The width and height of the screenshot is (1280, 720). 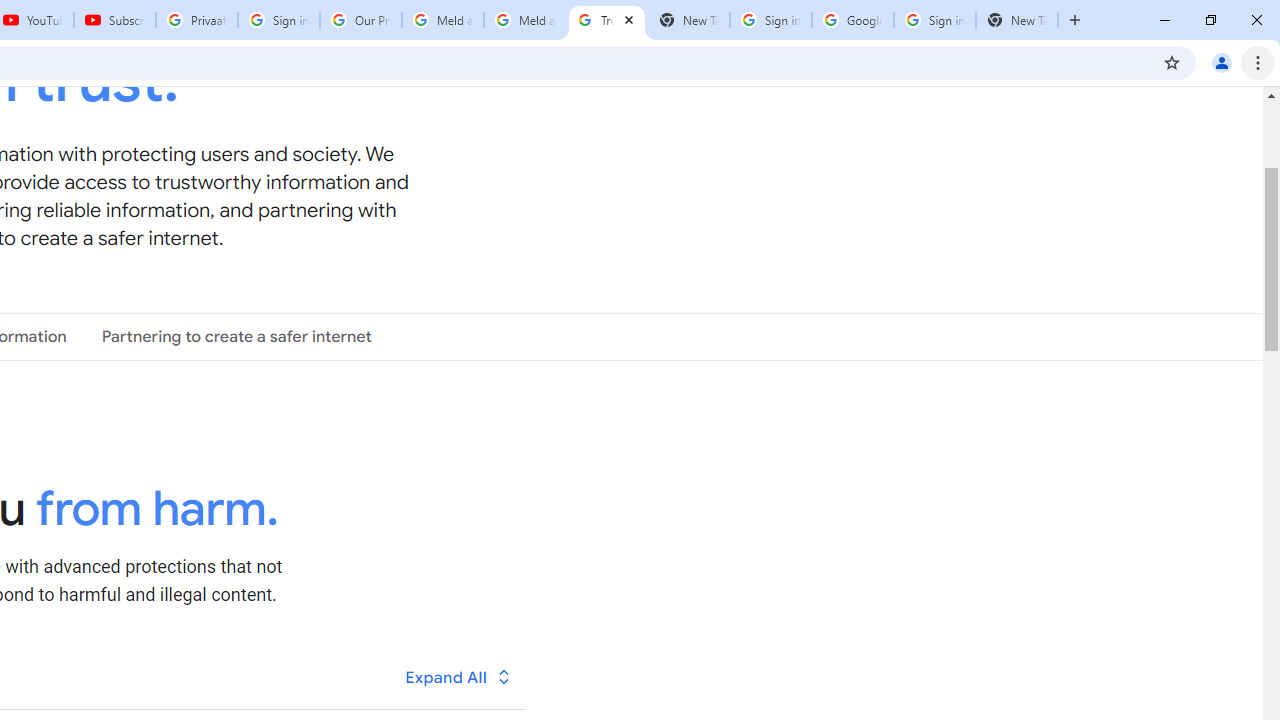 I want to click on Subscriptions - YouTube, so click(x=115, y=20).